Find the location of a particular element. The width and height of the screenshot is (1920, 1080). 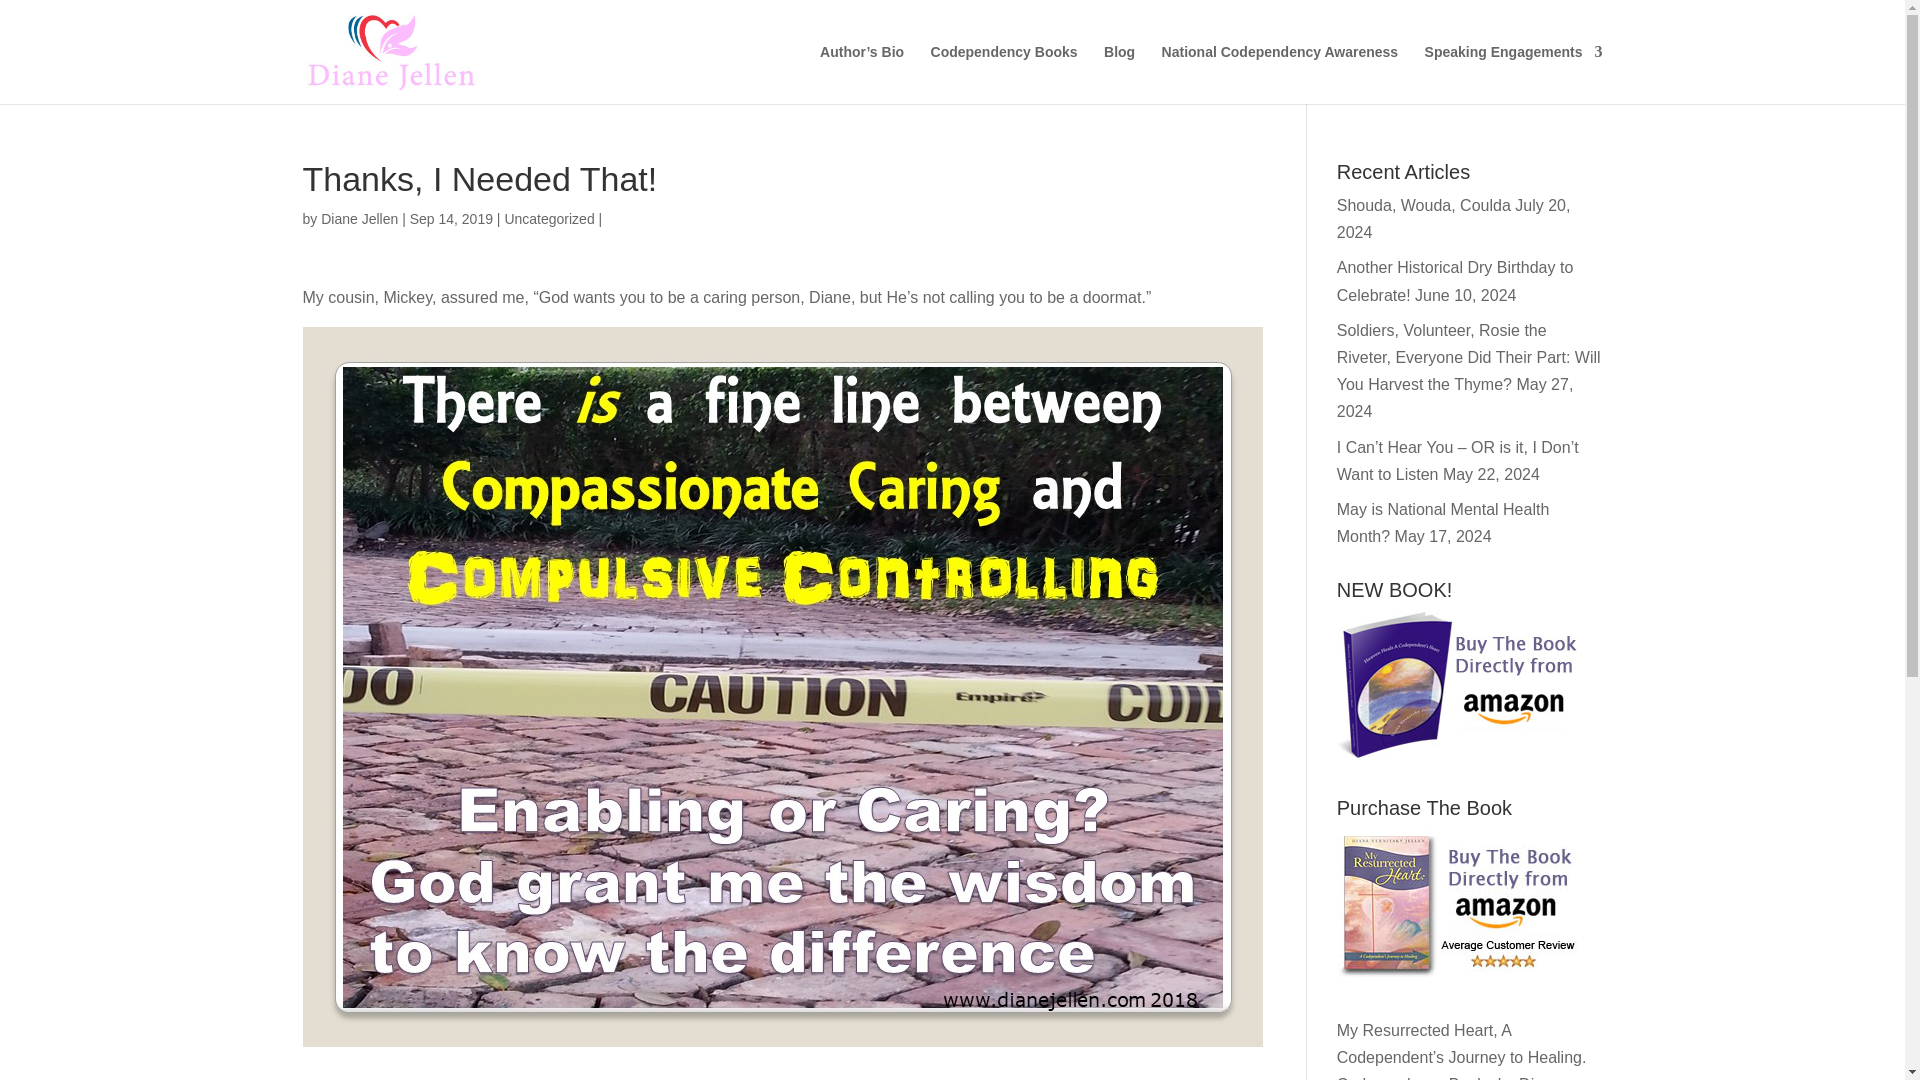

National Codependency Awareness is located at coordinates (1280, 74).